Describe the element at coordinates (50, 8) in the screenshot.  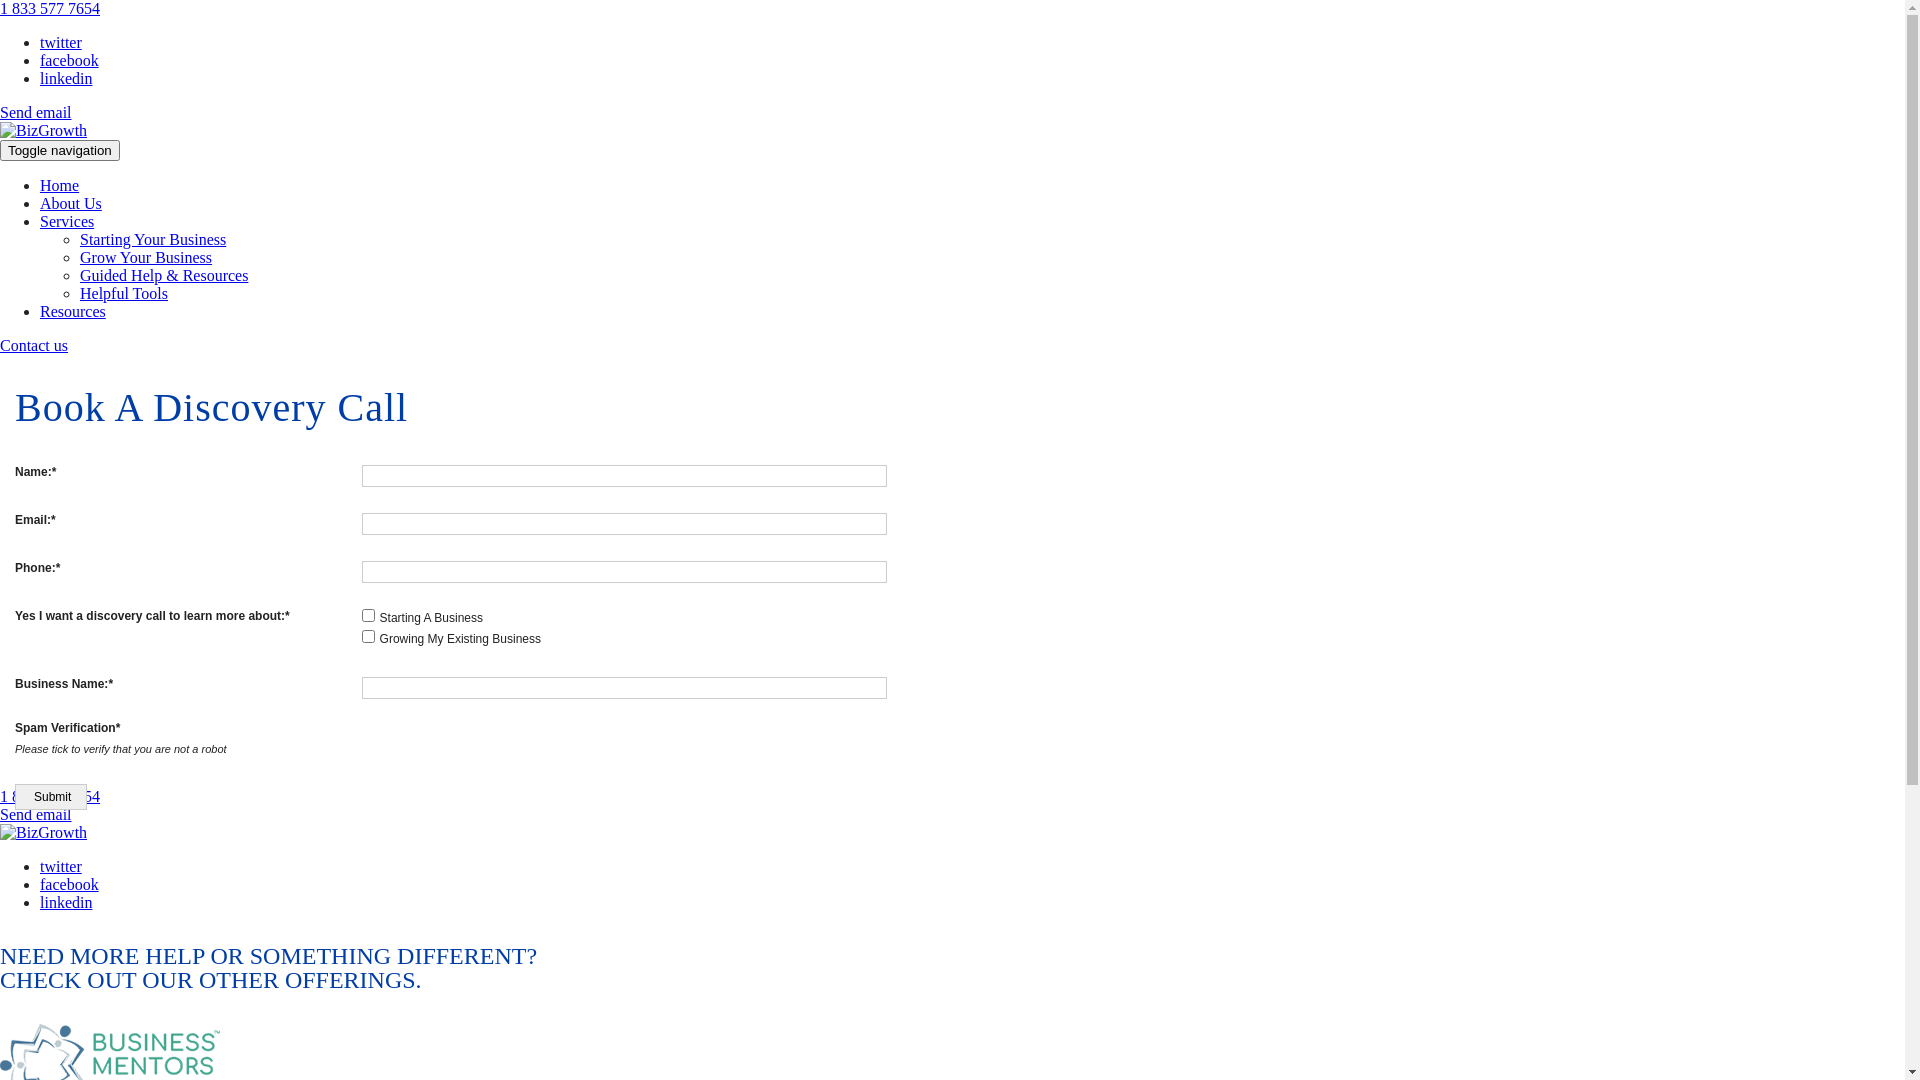
I see `1 833 577 7654` at that location.